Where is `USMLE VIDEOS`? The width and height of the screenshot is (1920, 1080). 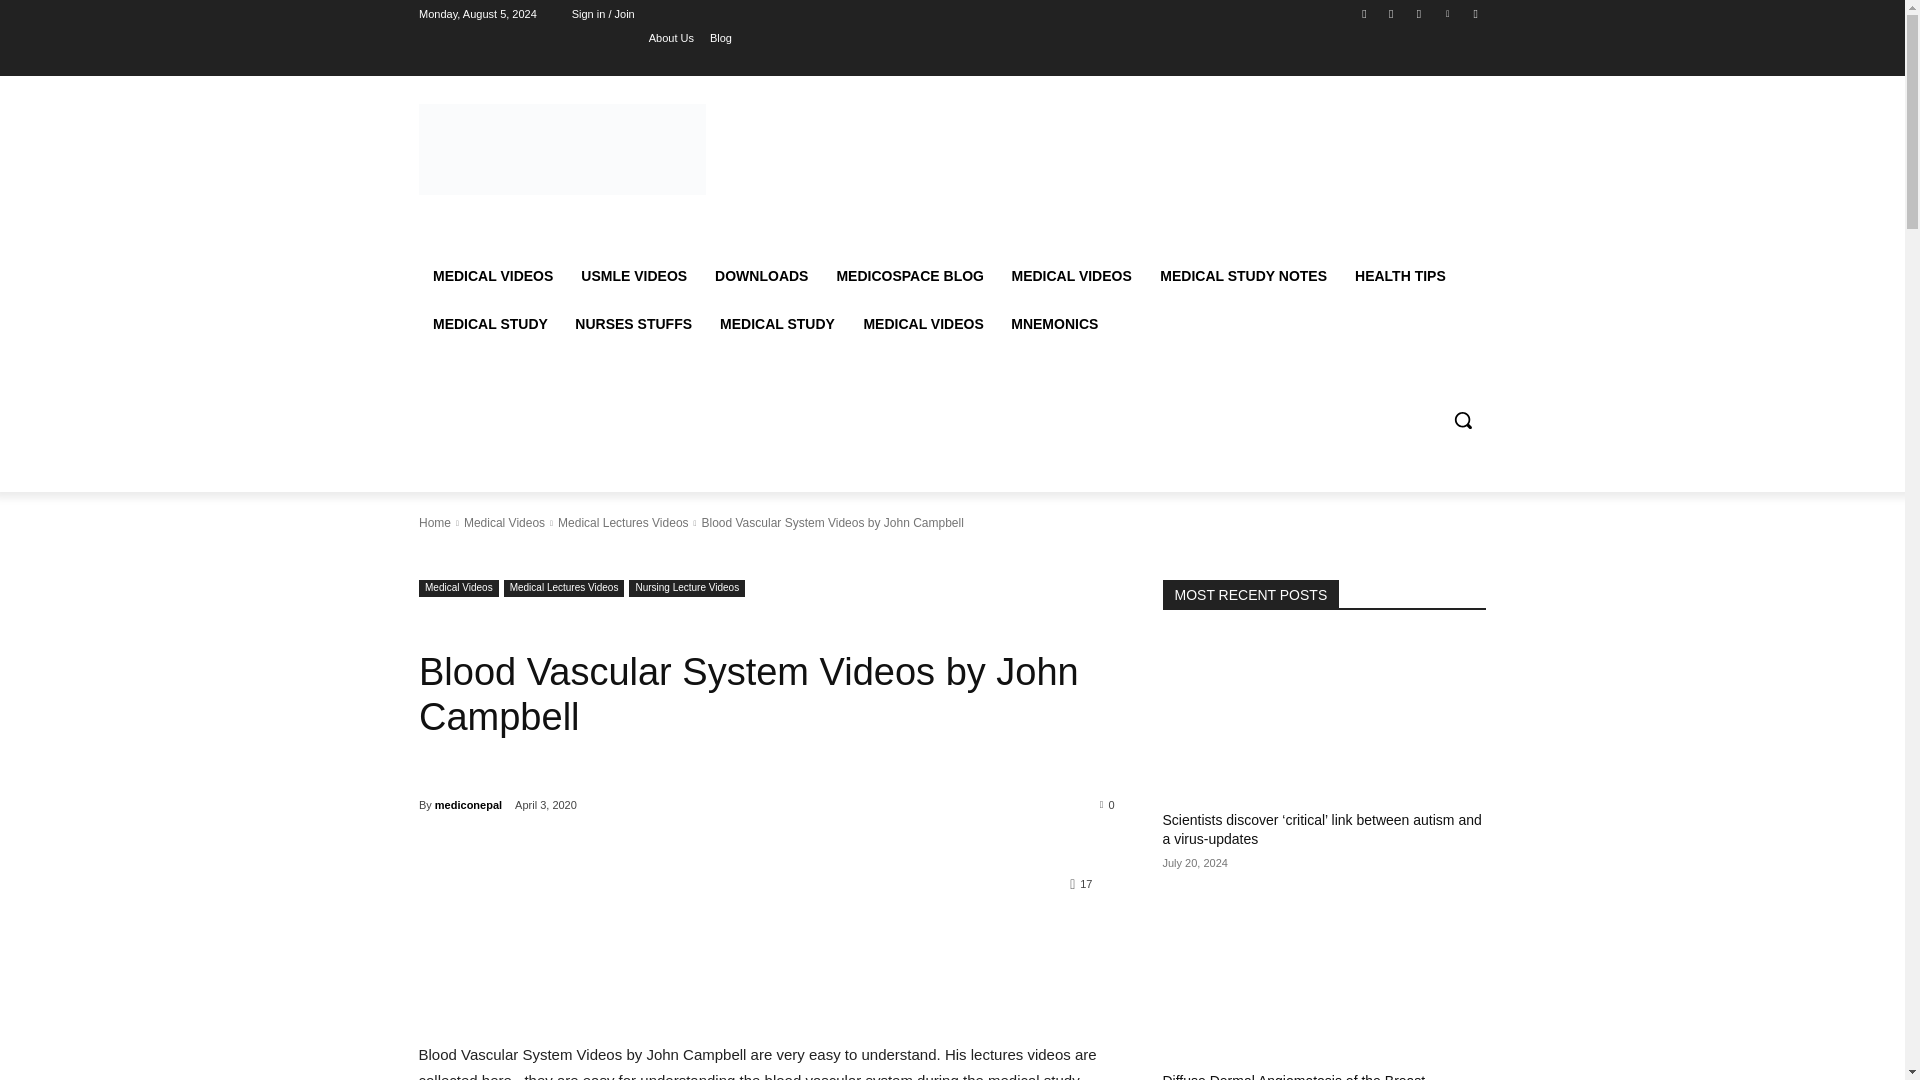
USMLE VIDEOS is located at coordinates (633, 276).